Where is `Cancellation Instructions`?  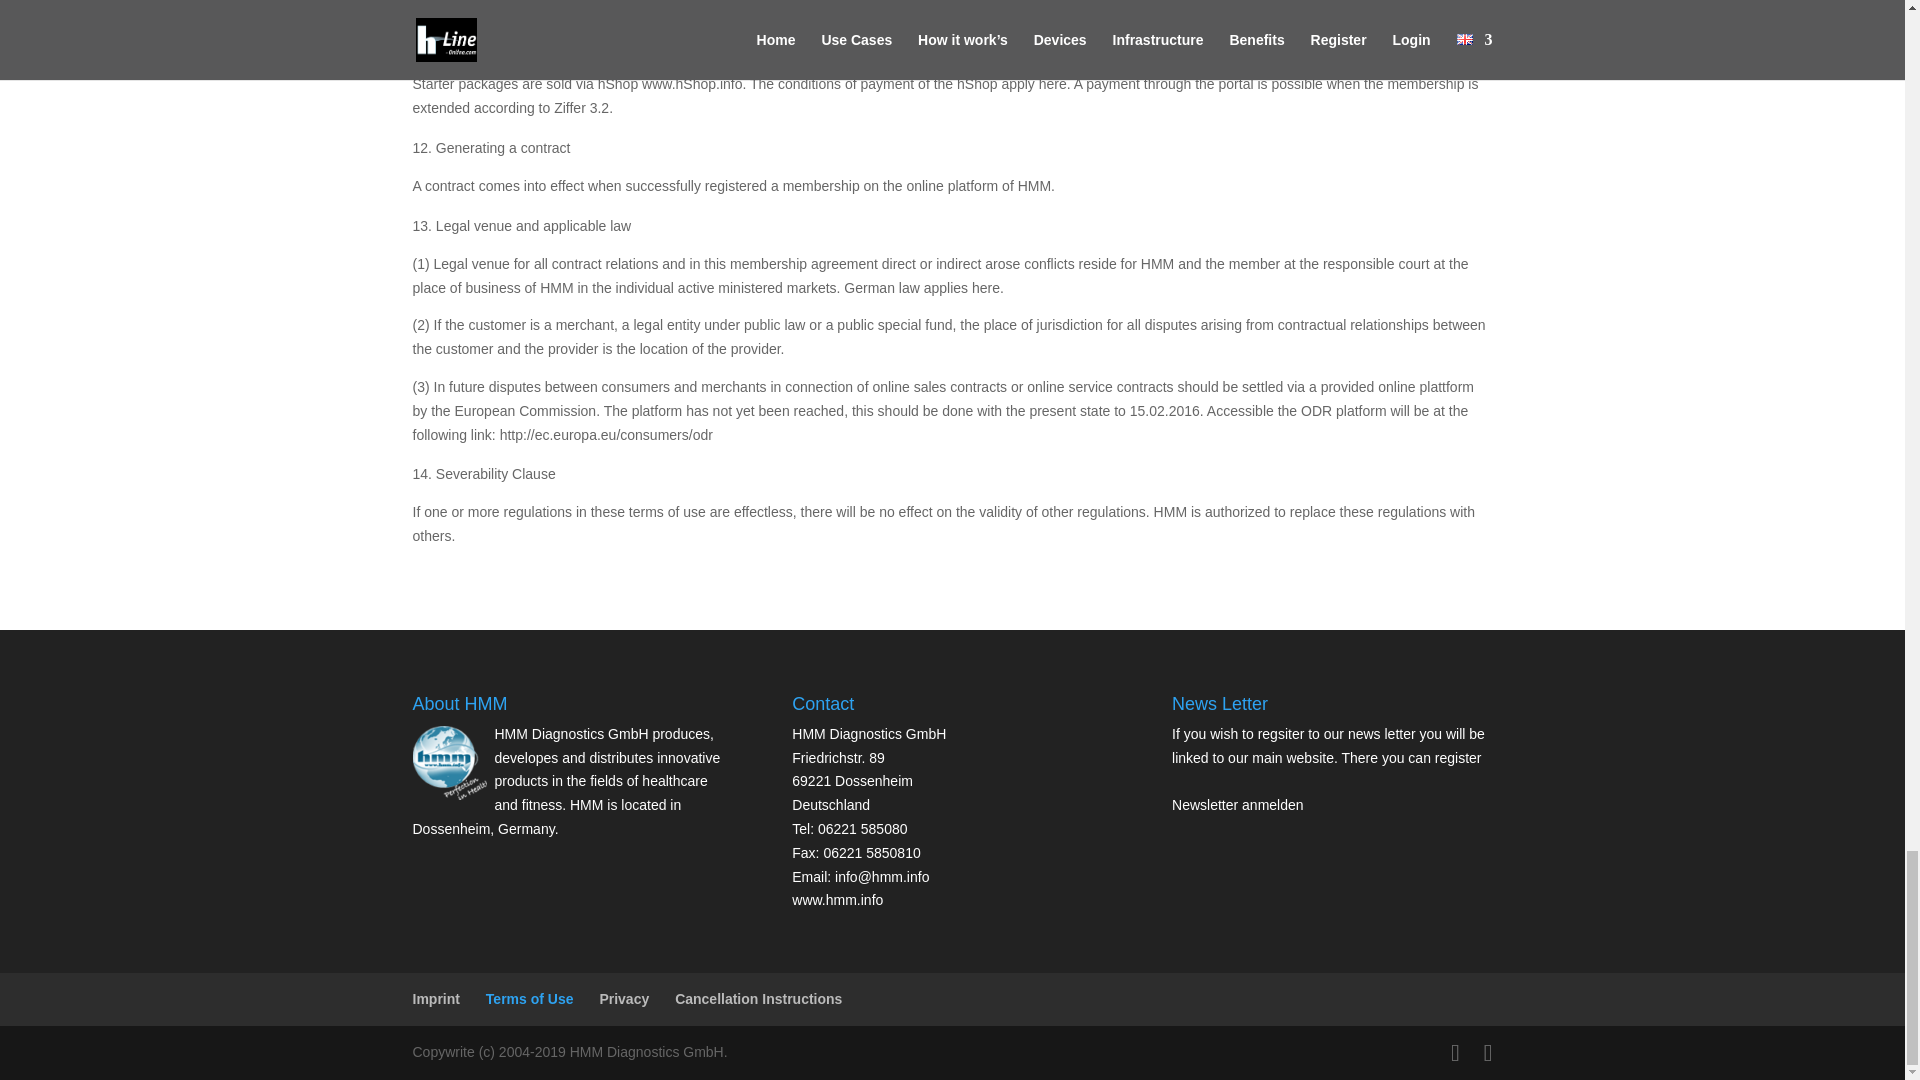 Cancellation Instructions is located at coordinates (758, 998).